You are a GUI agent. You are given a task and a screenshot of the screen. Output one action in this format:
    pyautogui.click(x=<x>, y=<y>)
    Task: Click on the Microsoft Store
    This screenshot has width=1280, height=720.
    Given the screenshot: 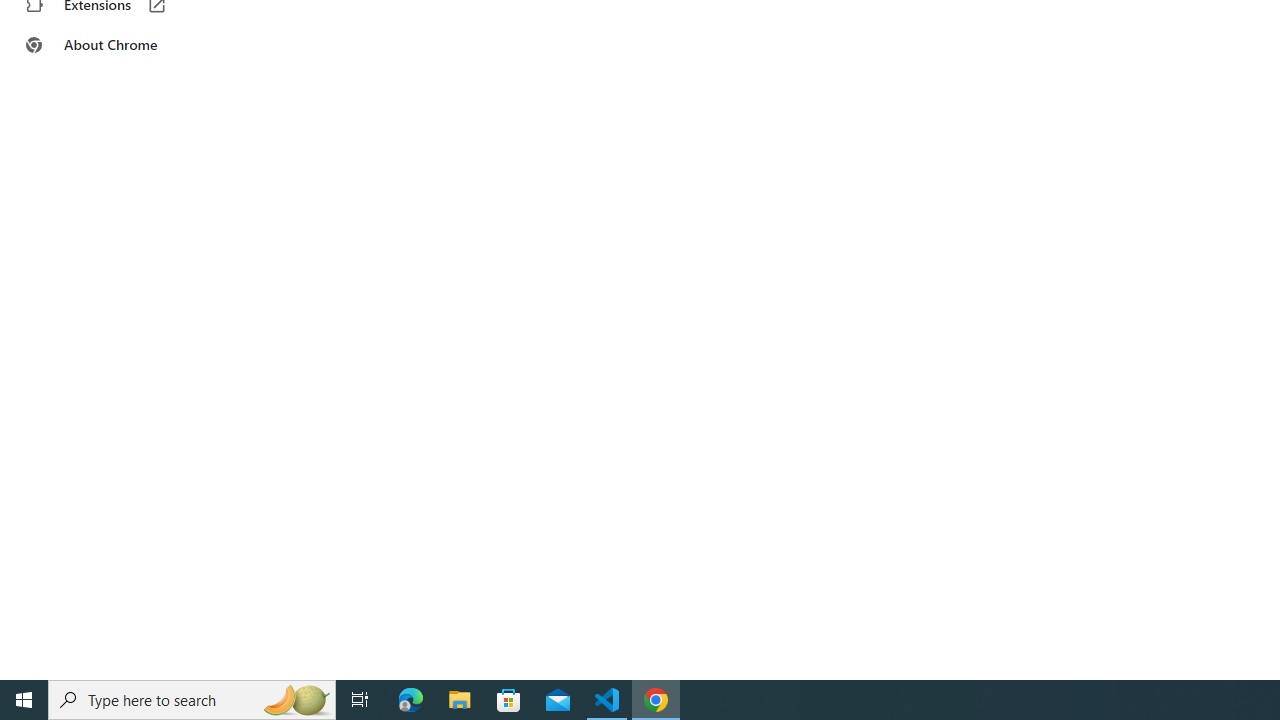 What is the action you would take?
    pyautogui.click(x=509, y=700)
    